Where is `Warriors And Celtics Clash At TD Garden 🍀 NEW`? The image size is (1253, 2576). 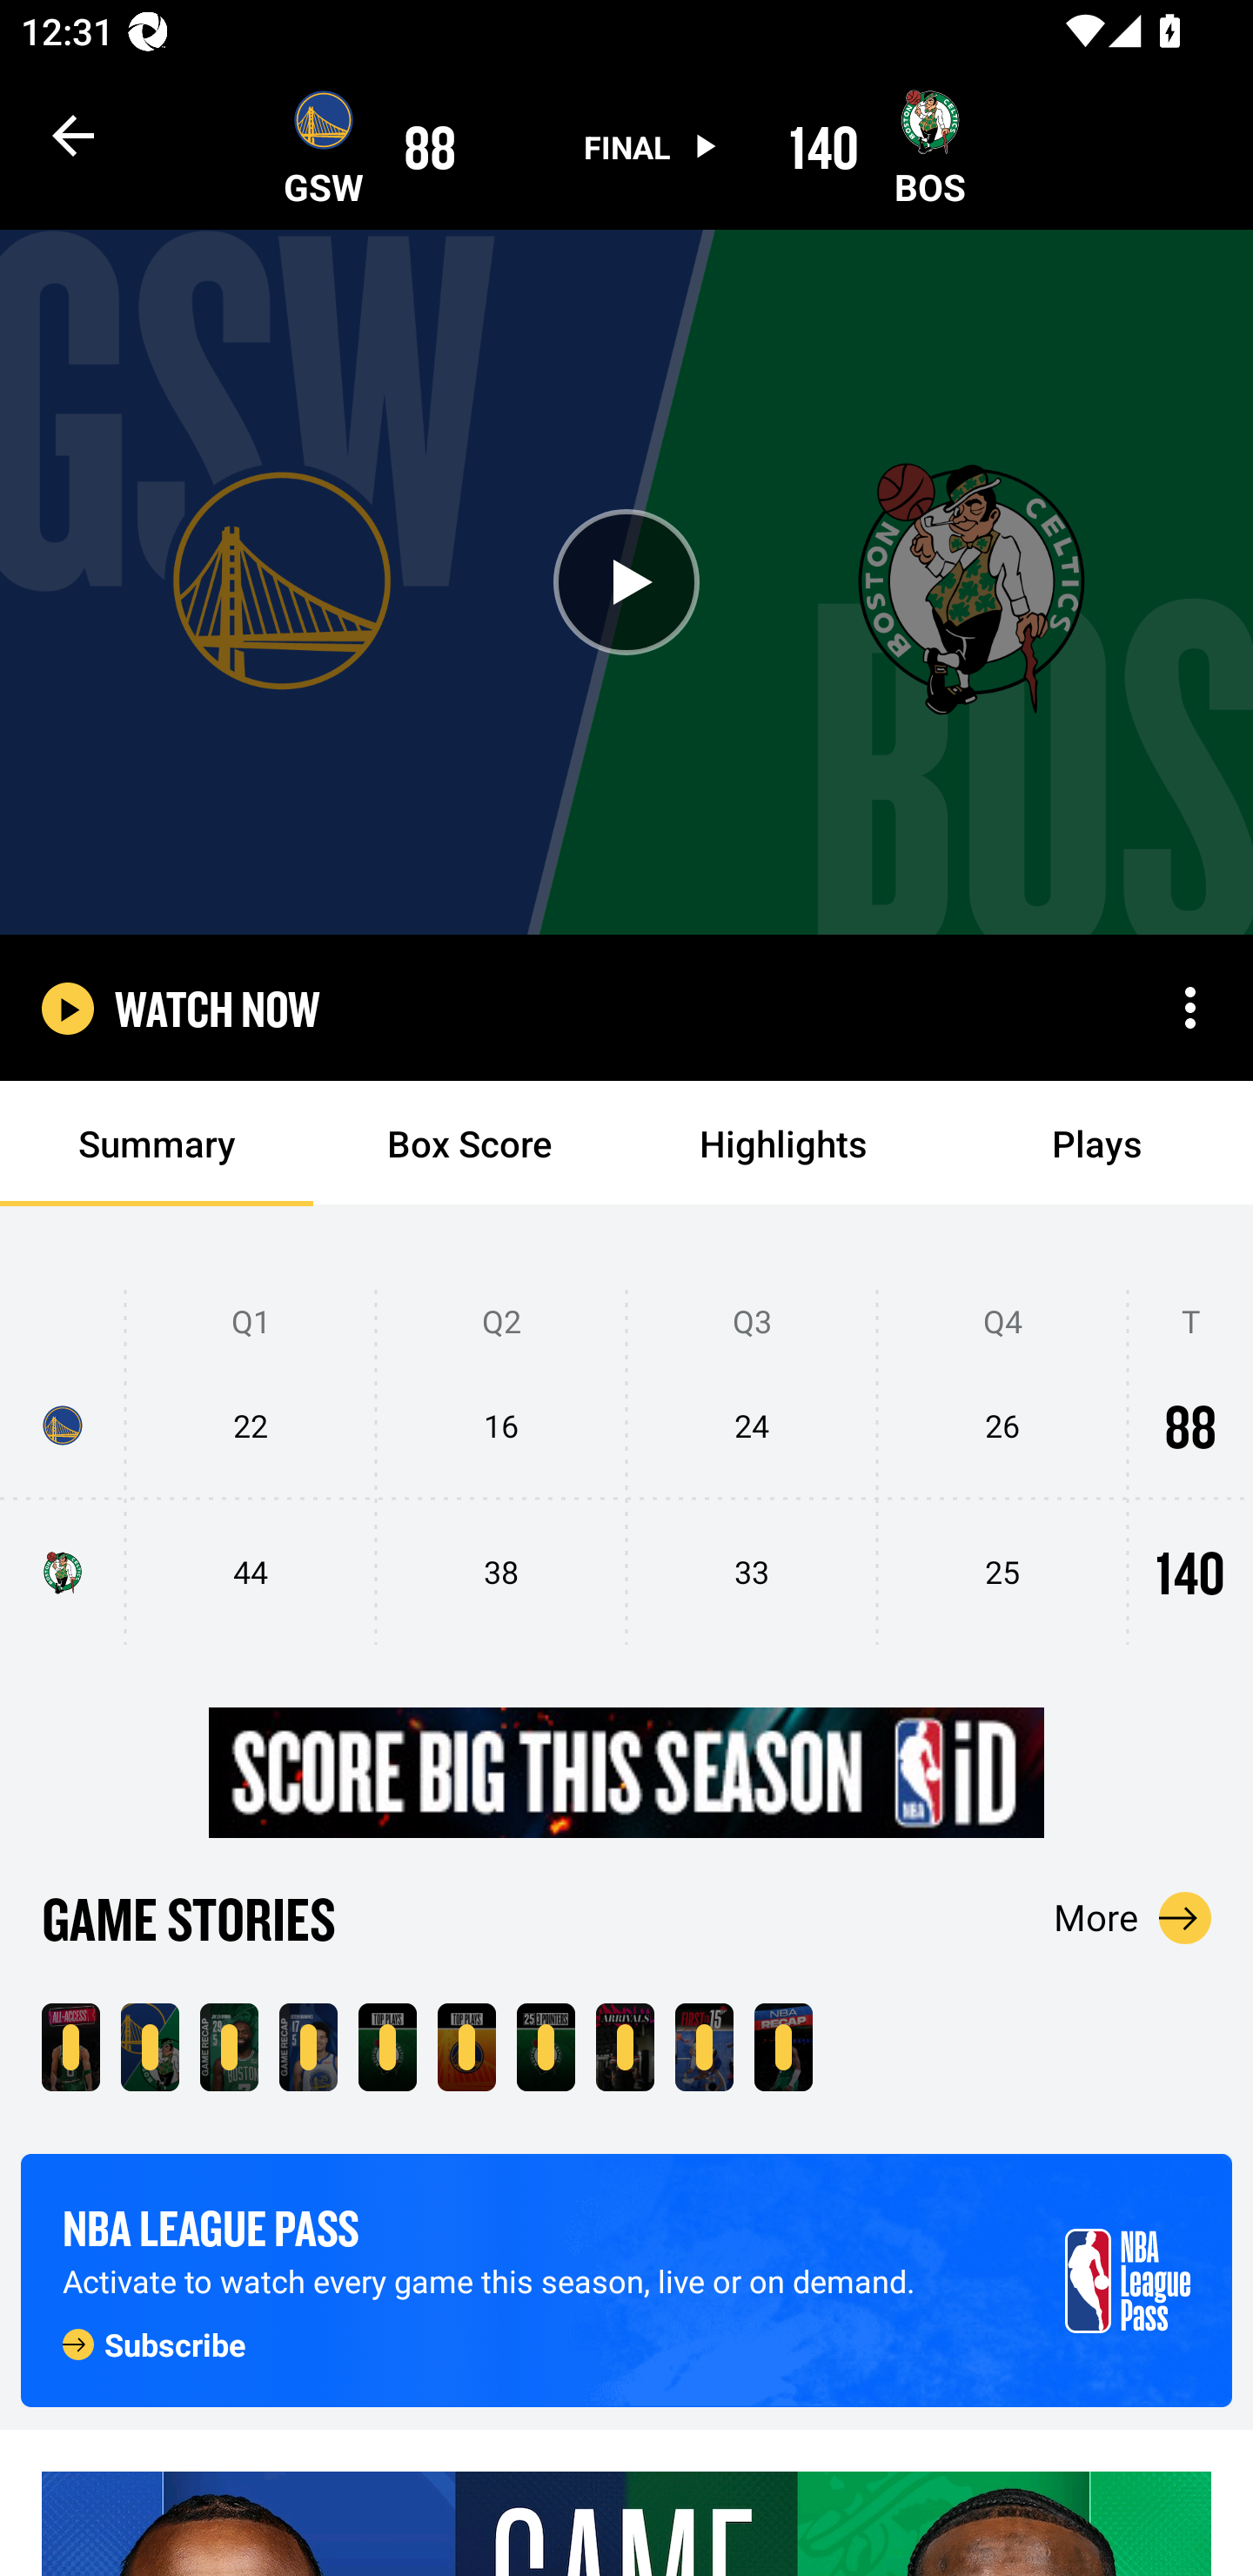 Warriors And Celtics Clash At TD Garden 🍀 NEW is located at coordinates (70, 2047).